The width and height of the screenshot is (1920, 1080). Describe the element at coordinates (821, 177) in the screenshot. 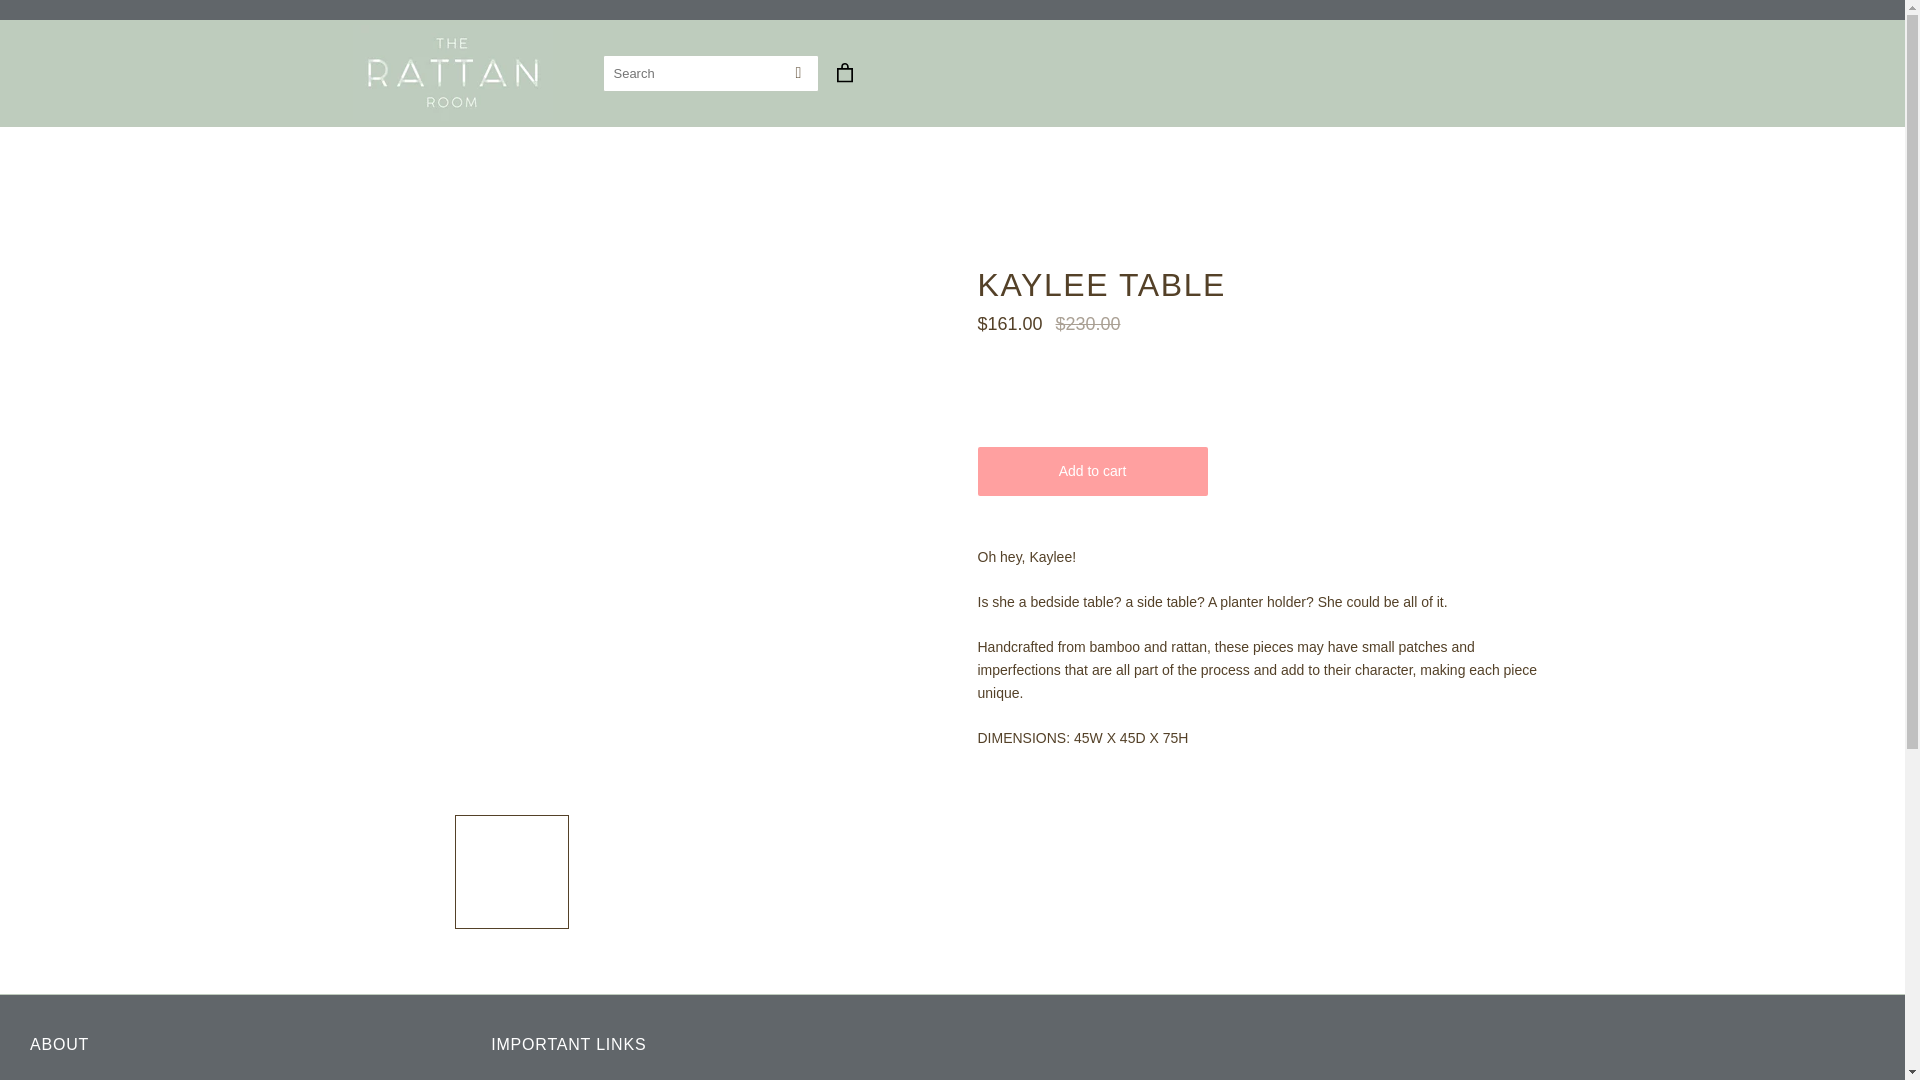

I see `Home` at that location.